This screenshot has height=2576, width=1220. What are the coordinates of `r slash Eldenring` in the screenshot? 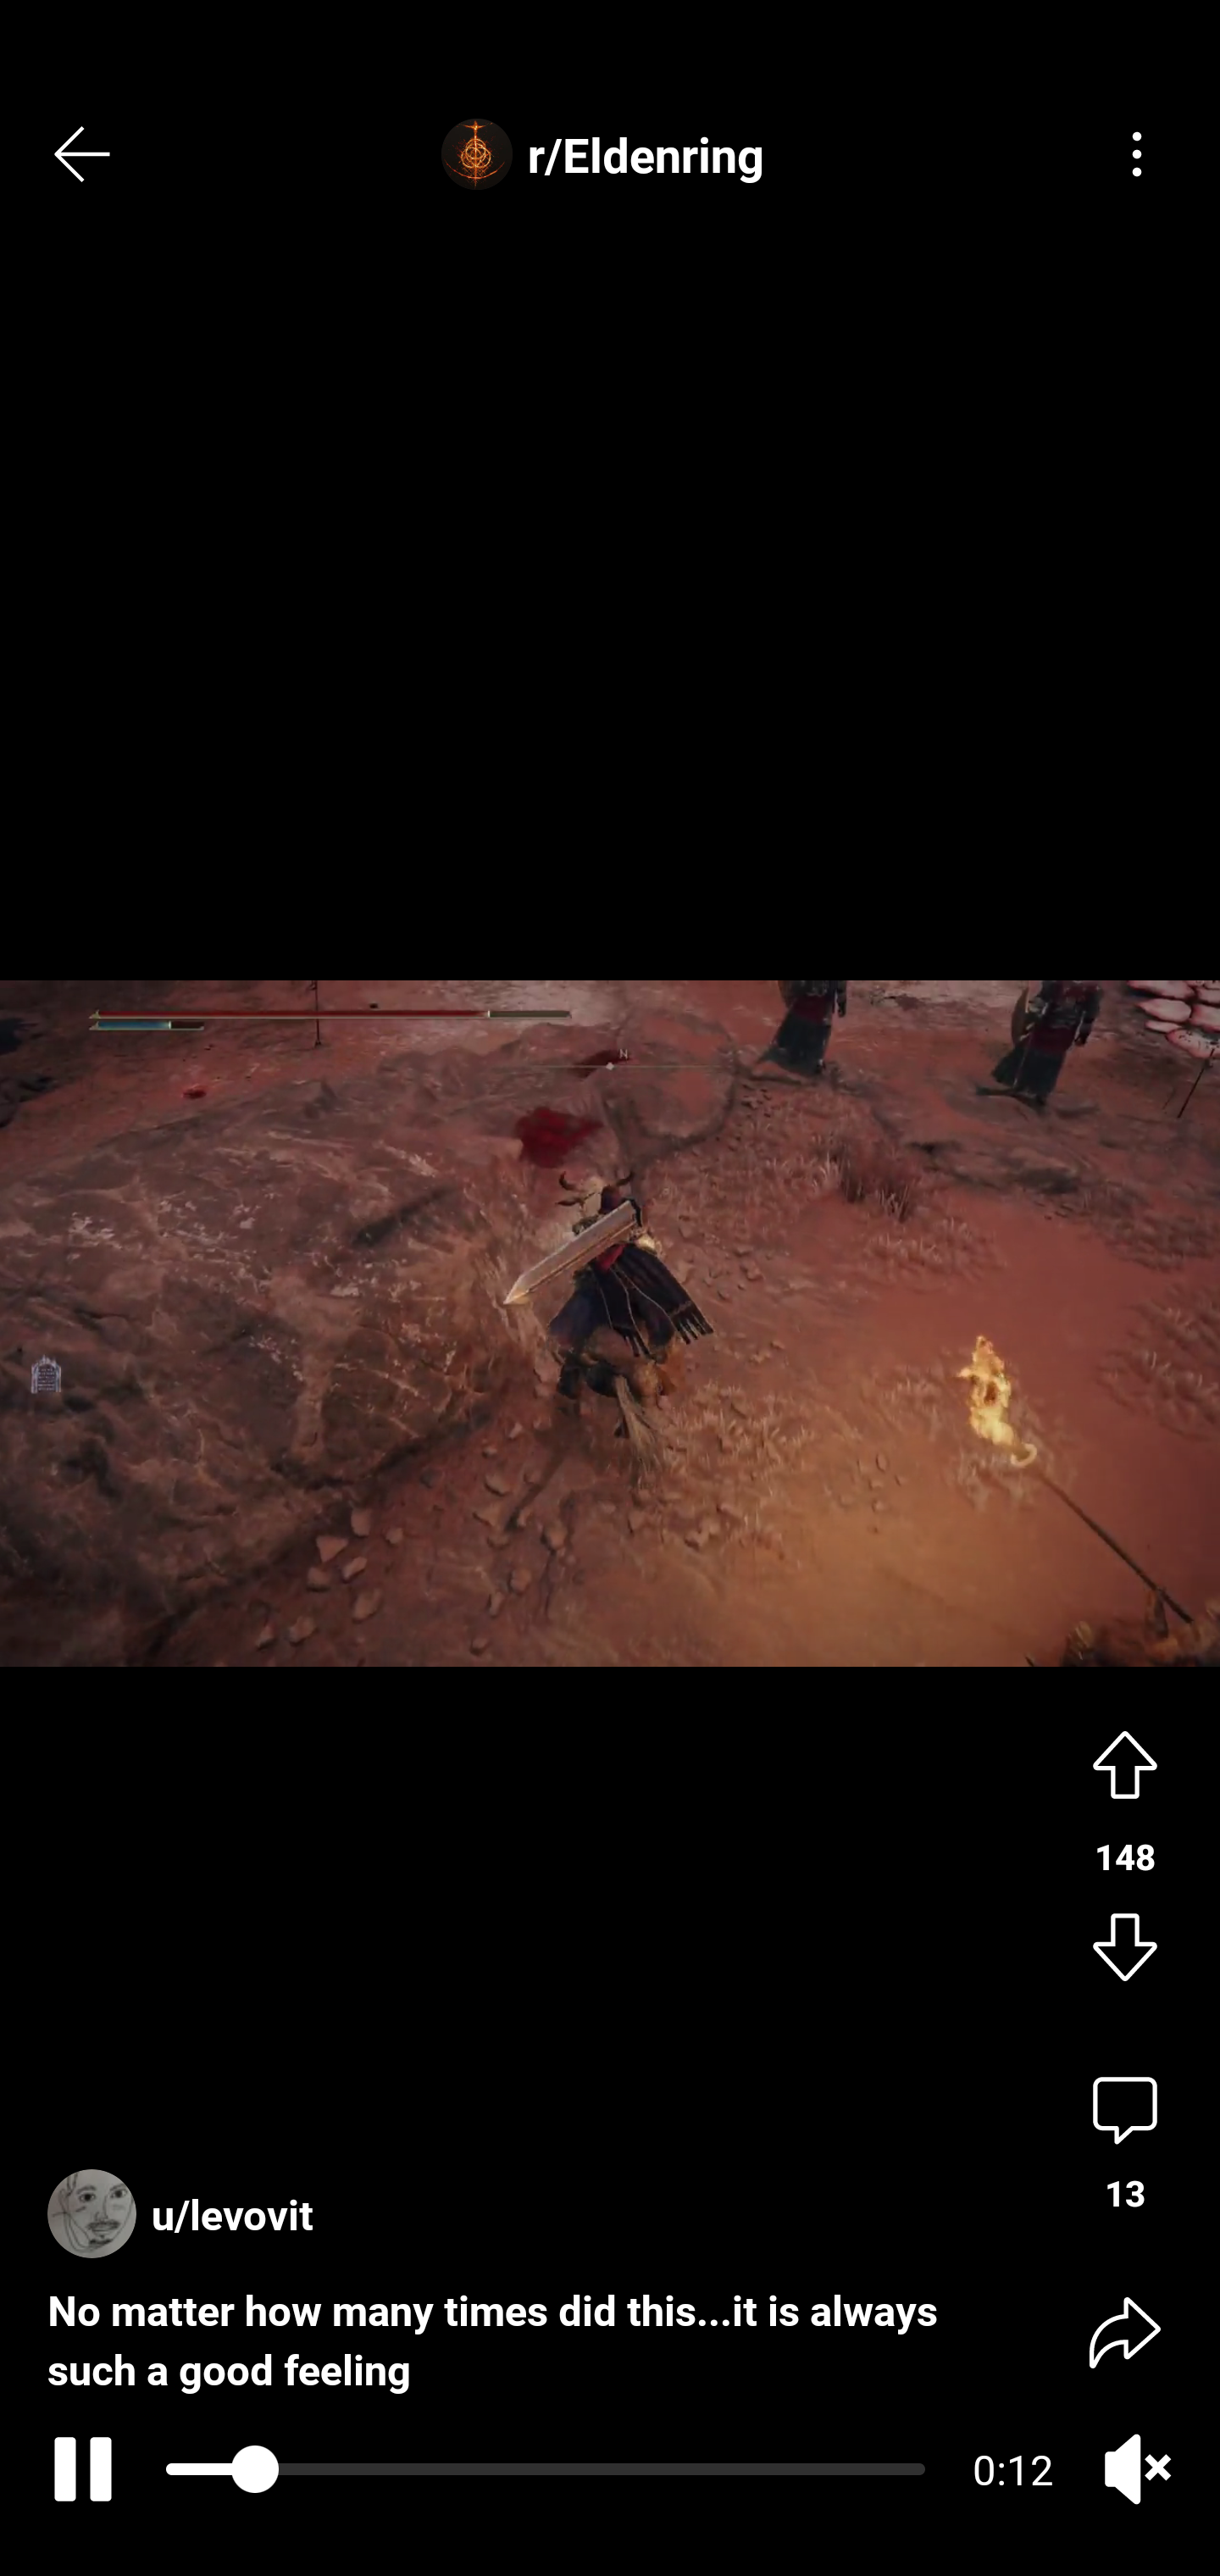 It's located at (610, 154).